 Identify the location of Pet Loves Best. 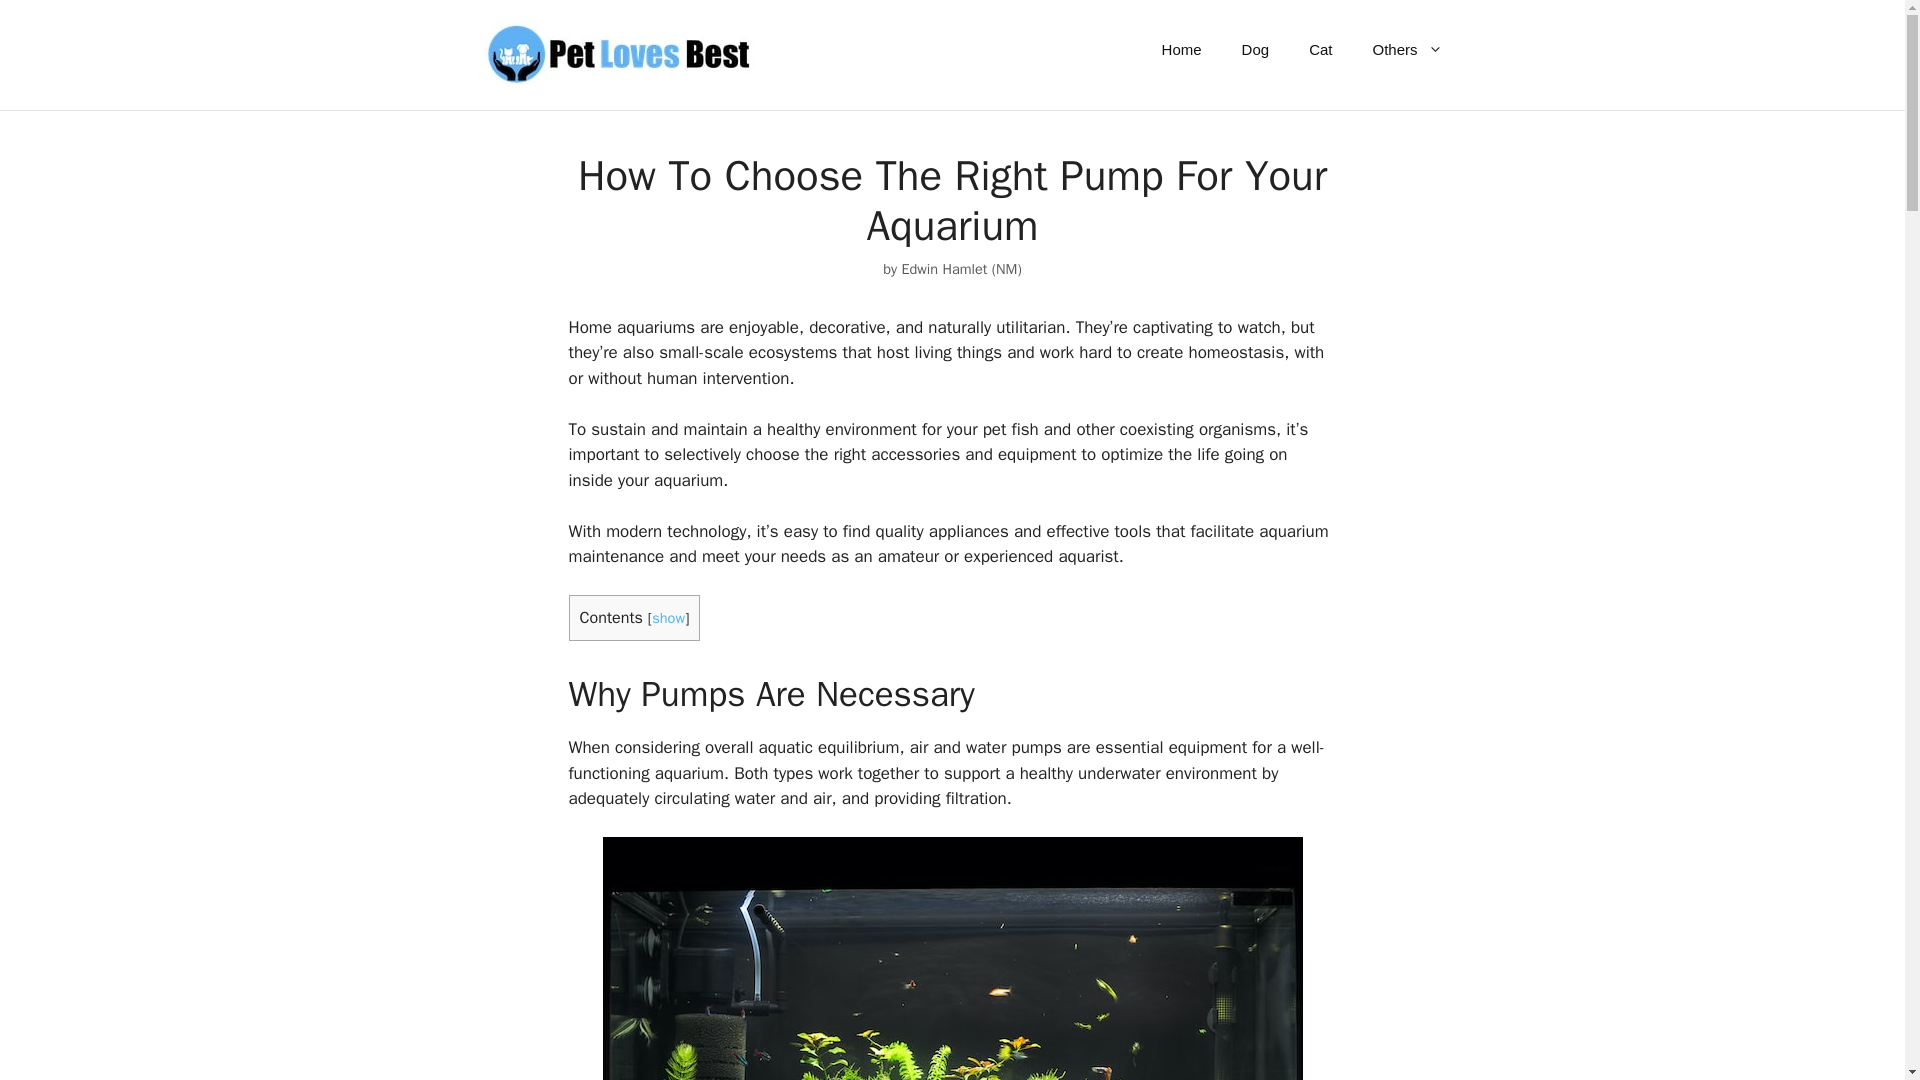
(616, 53).